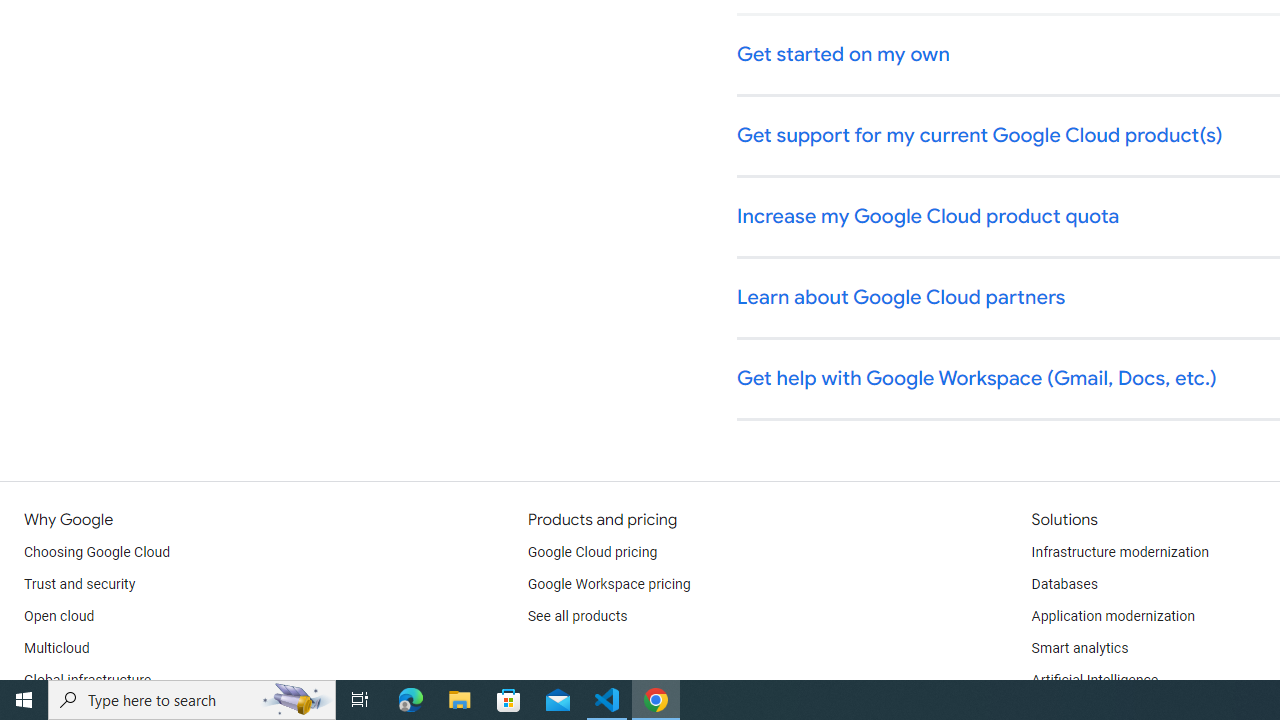 This screenshot has width=1280, height=720. I want to click on Google Cloud pricing, so click(592, 552).